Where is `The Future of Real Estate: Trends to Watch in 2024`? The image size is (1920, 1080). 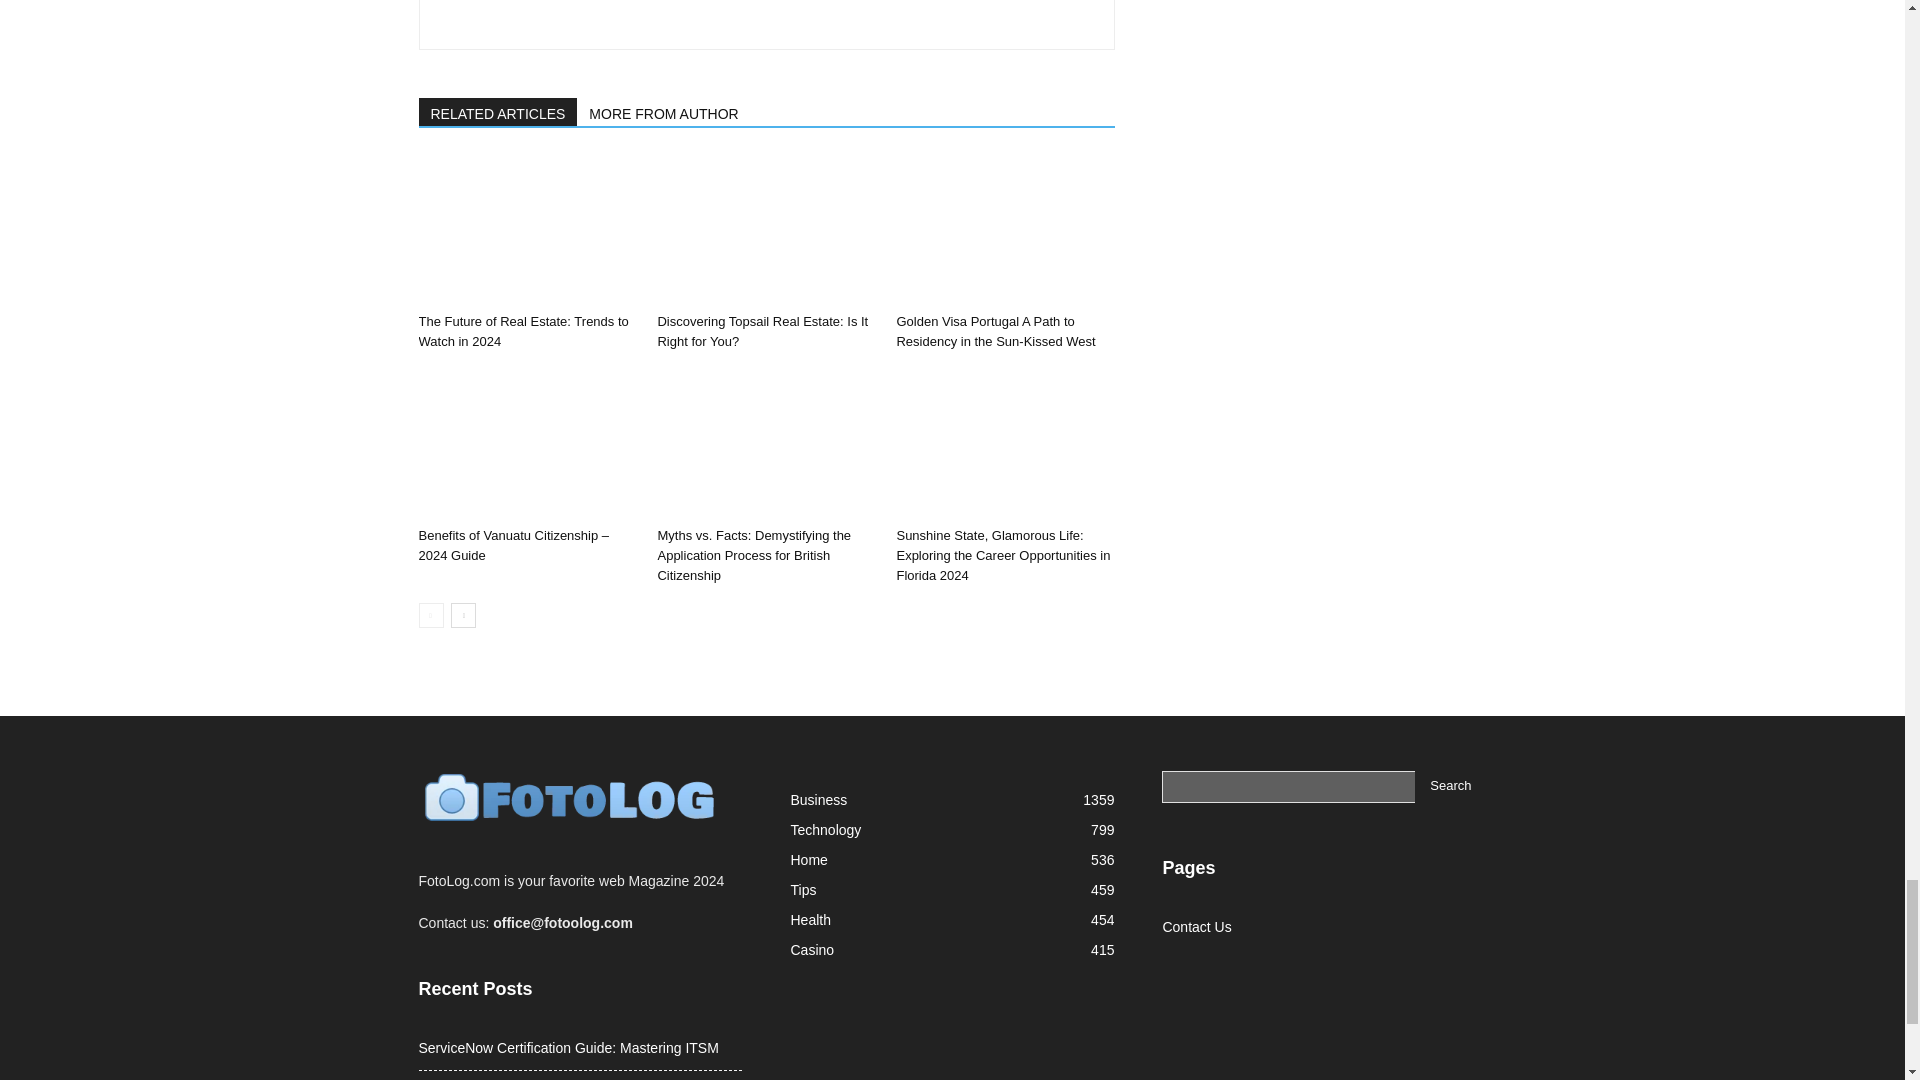 The Future of Real Estate: Trends to Watch in 2024 is located at coordinates (522, 331).